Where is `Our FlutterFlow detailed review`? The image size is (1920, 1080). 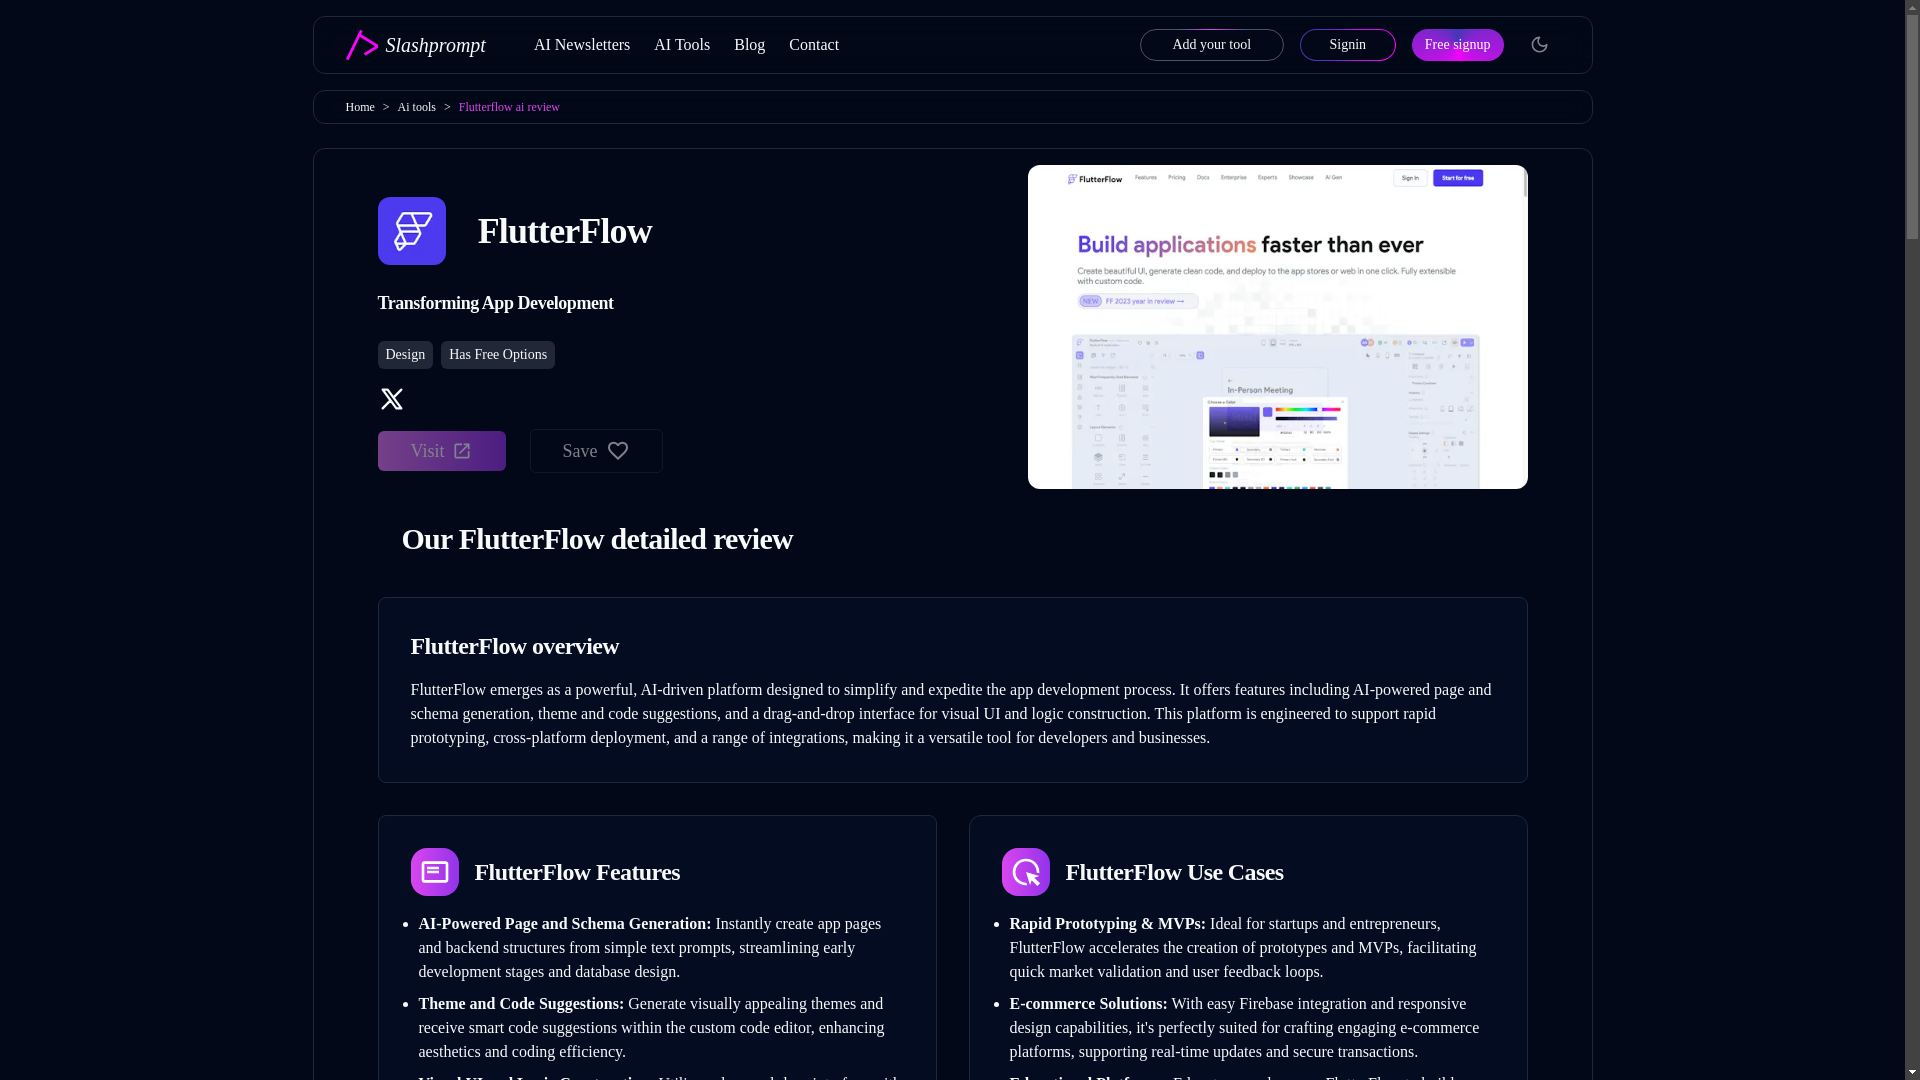 Our FlutterFlow detailed review is located at coordinates (953, 542).